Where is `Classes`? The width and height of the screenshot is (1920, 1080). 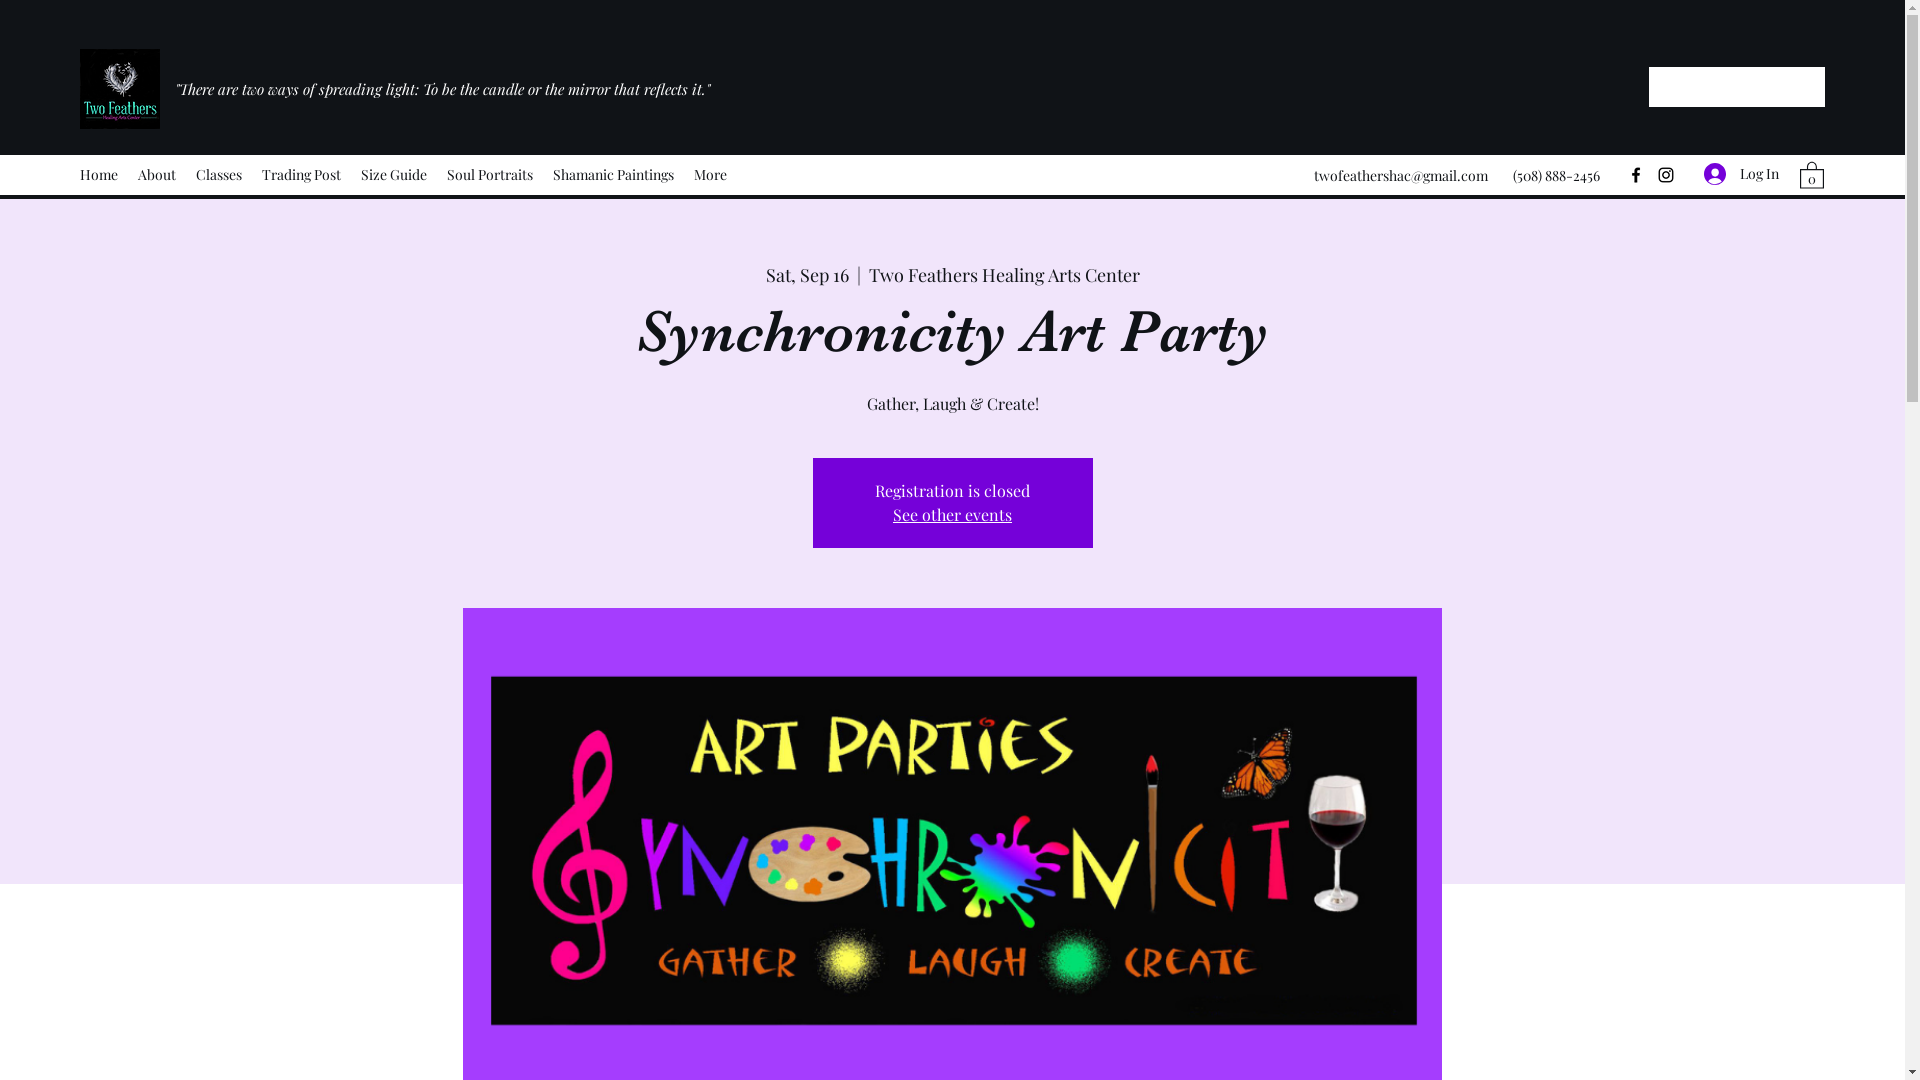 Classes is located at coordinates (219, 175).